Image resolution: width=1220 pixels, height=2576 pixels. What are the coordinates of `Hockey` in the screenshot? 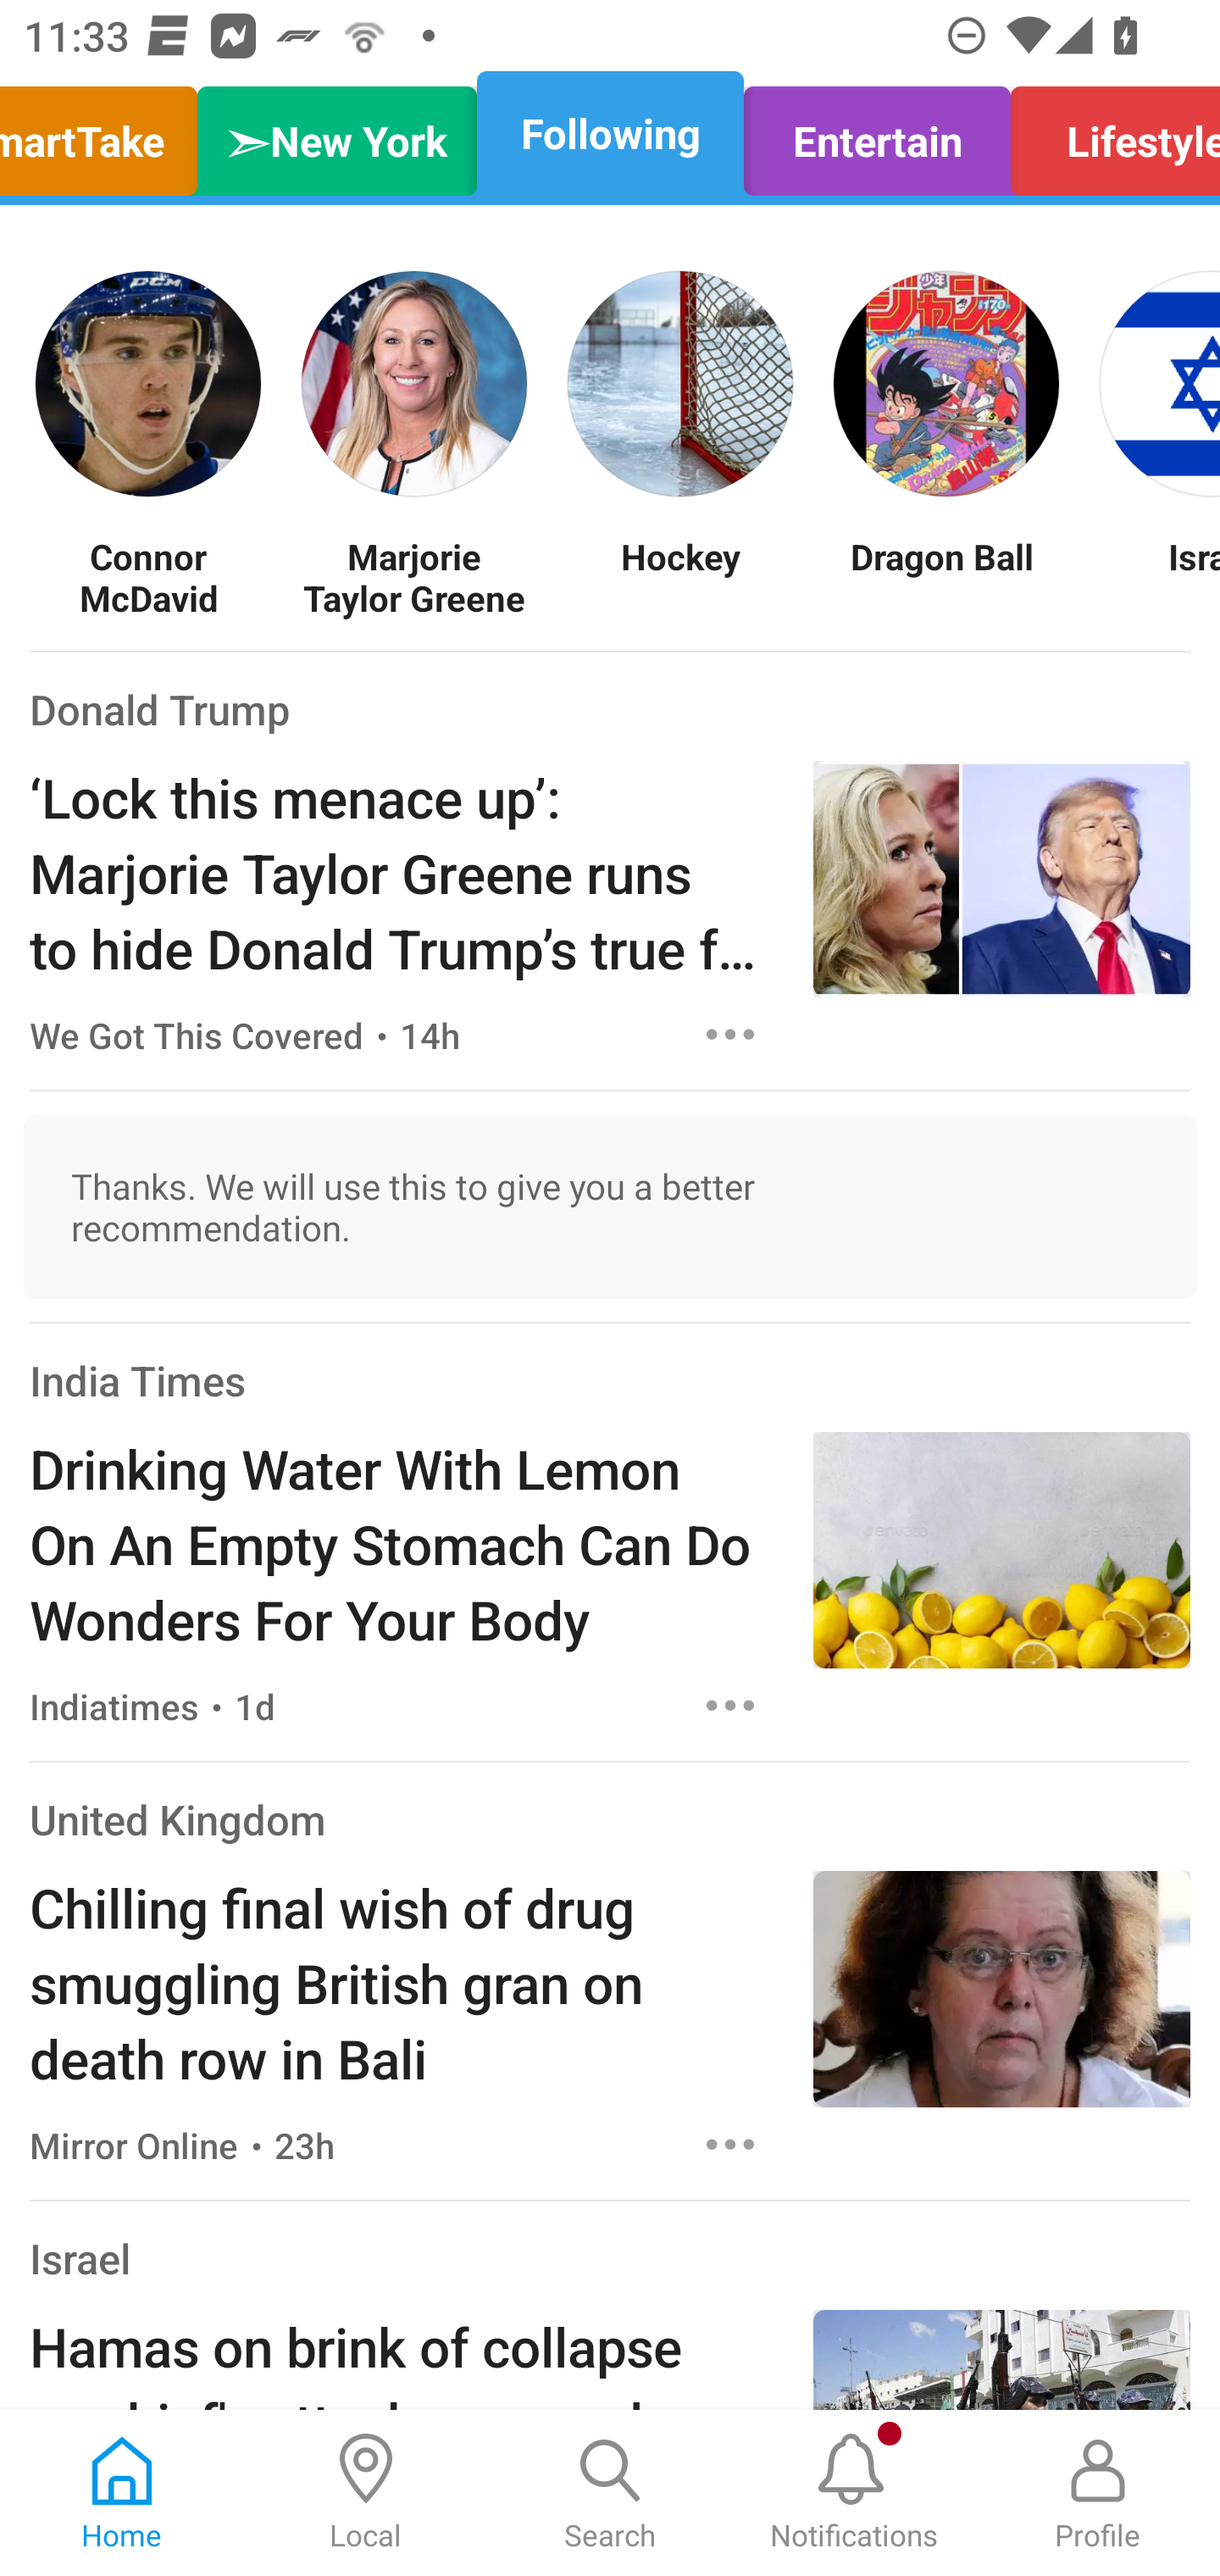 It's located at (679, 576).